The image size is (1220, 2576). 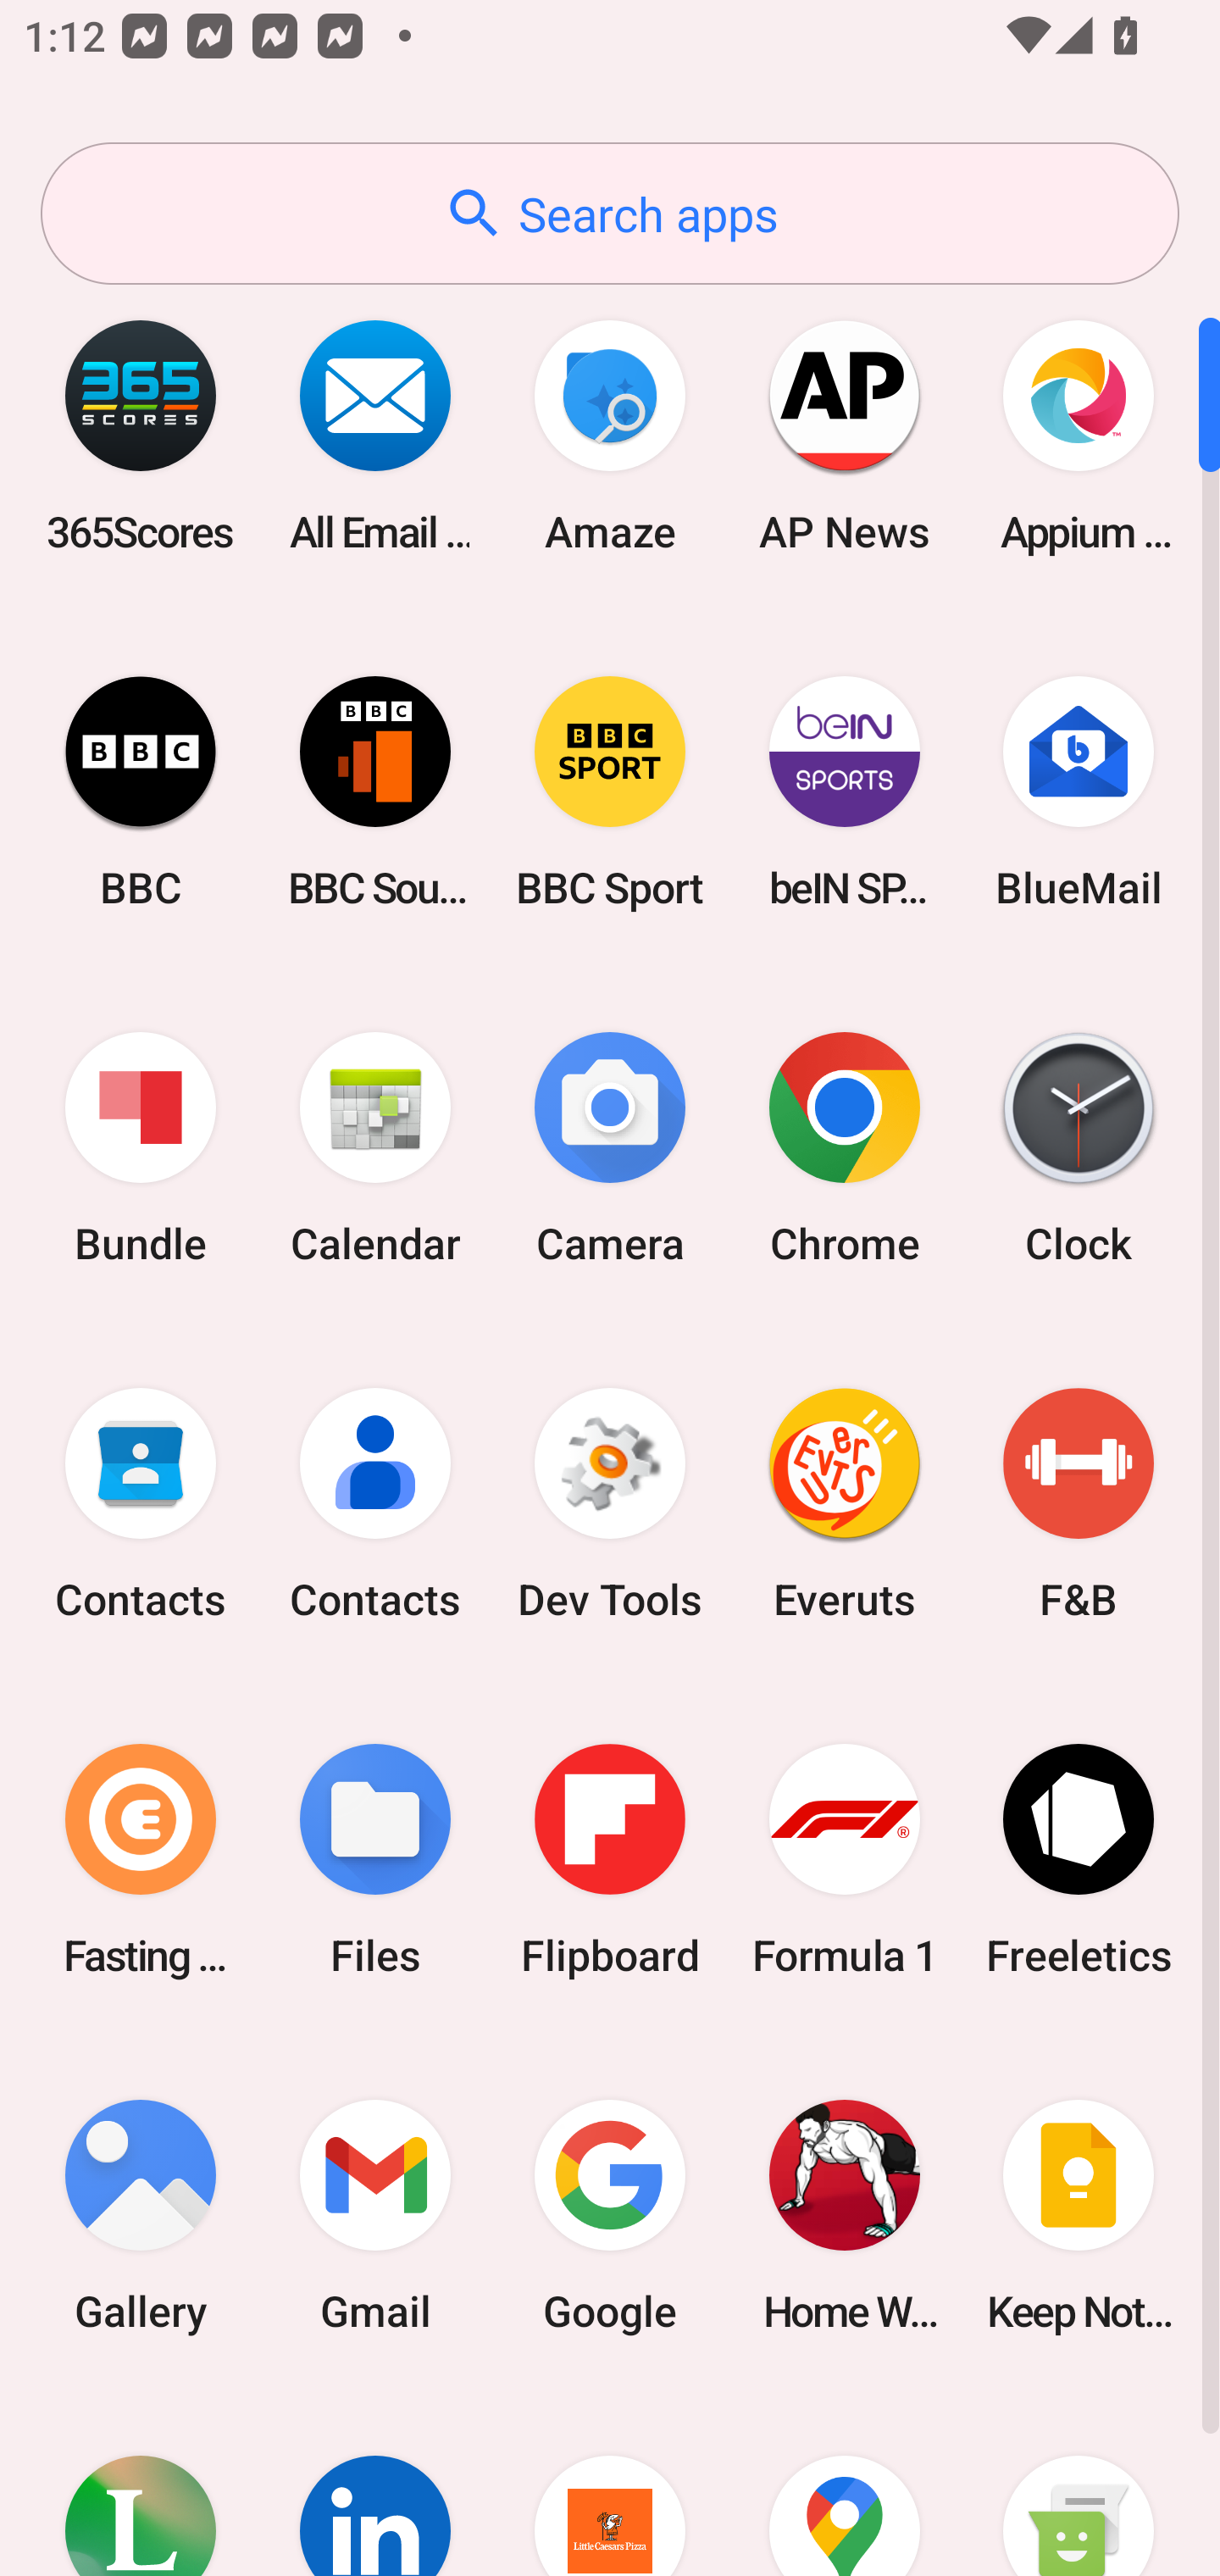 I want to click on Amaze, so click(x=610, y=436).